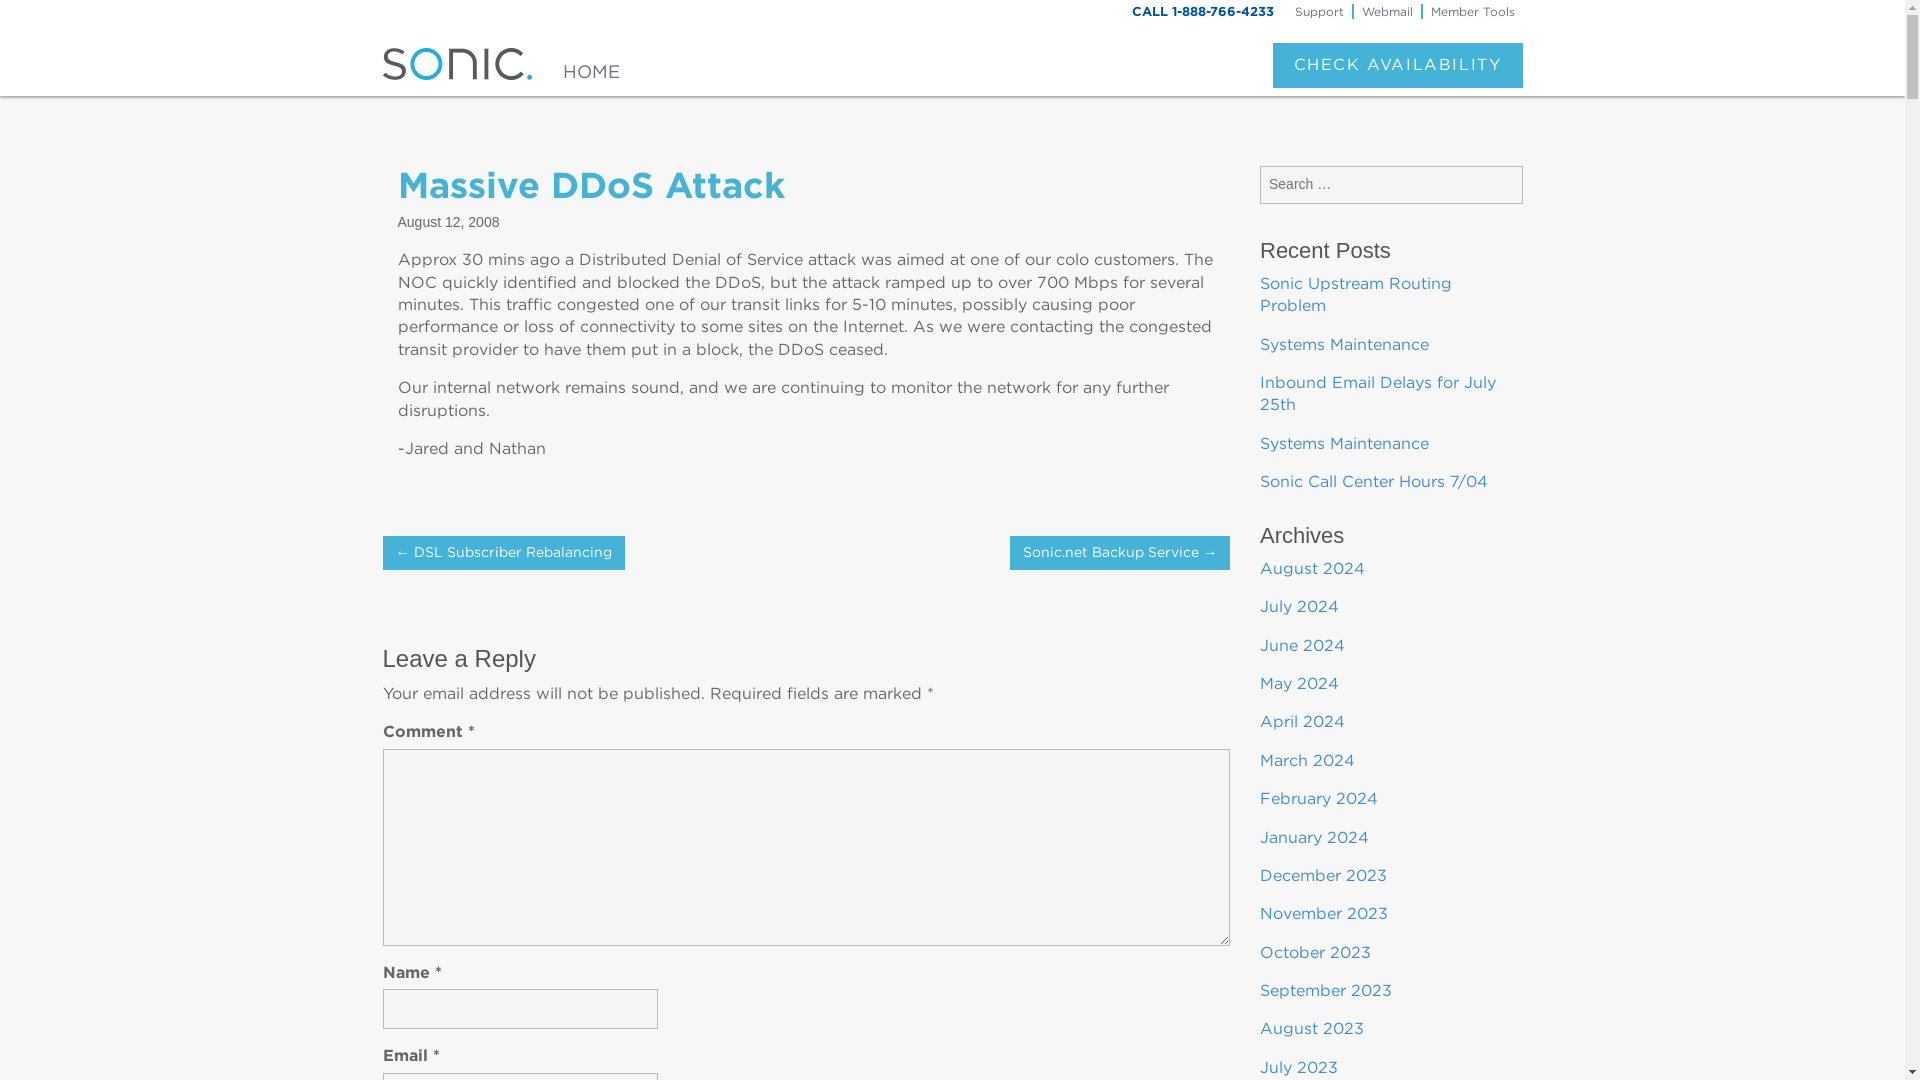  What do you see at coordinates (1472, 11) in the screenshot?
I see `Member Tools` at bounding box center [1472, 11].